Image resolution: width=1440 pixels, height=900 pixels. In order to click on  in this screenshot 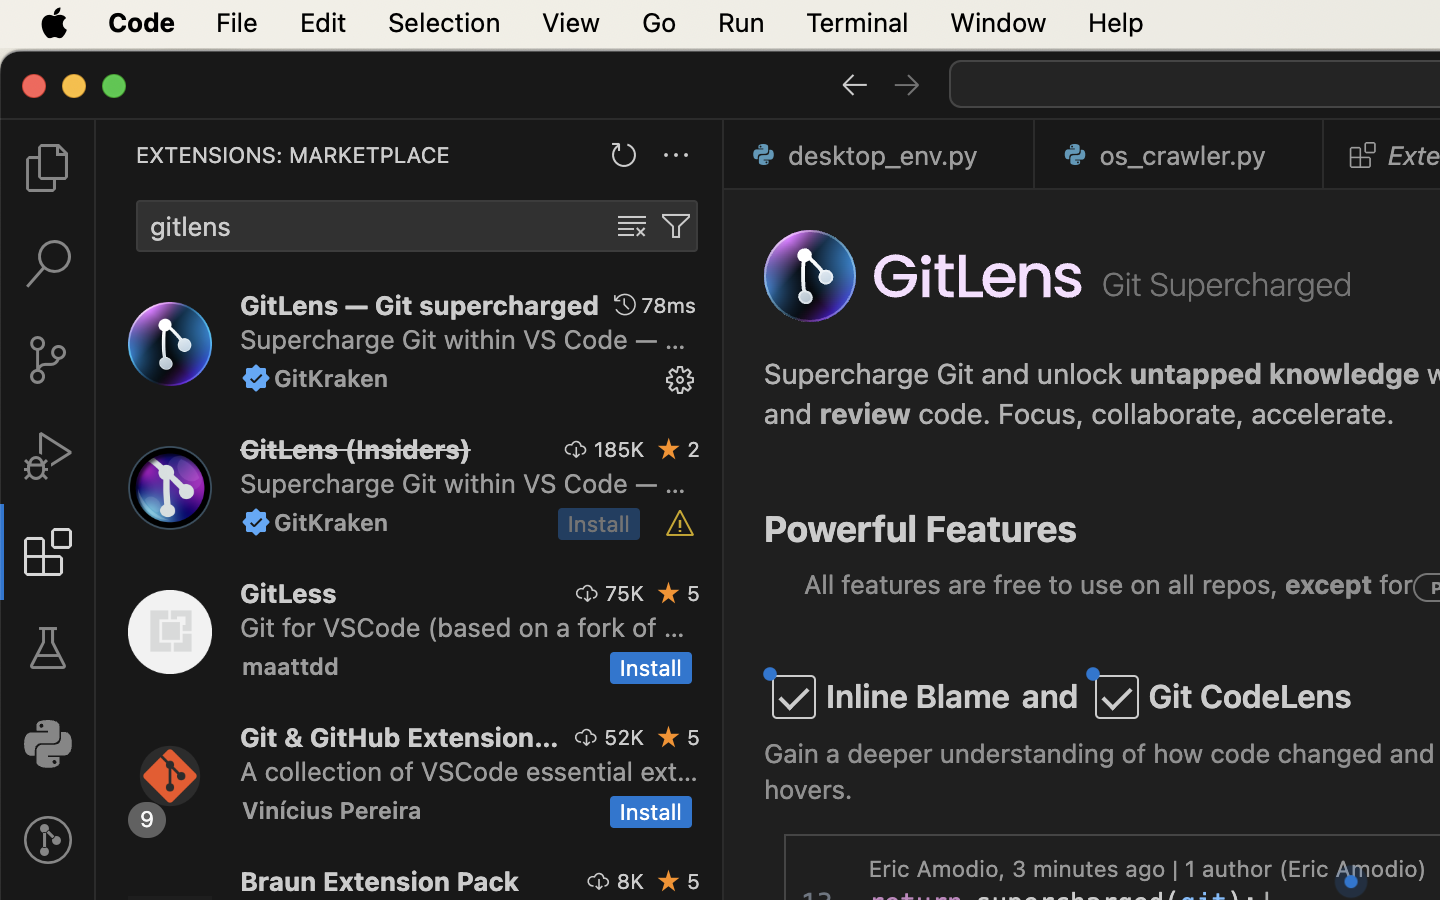, I will do `click(256, 378)`.